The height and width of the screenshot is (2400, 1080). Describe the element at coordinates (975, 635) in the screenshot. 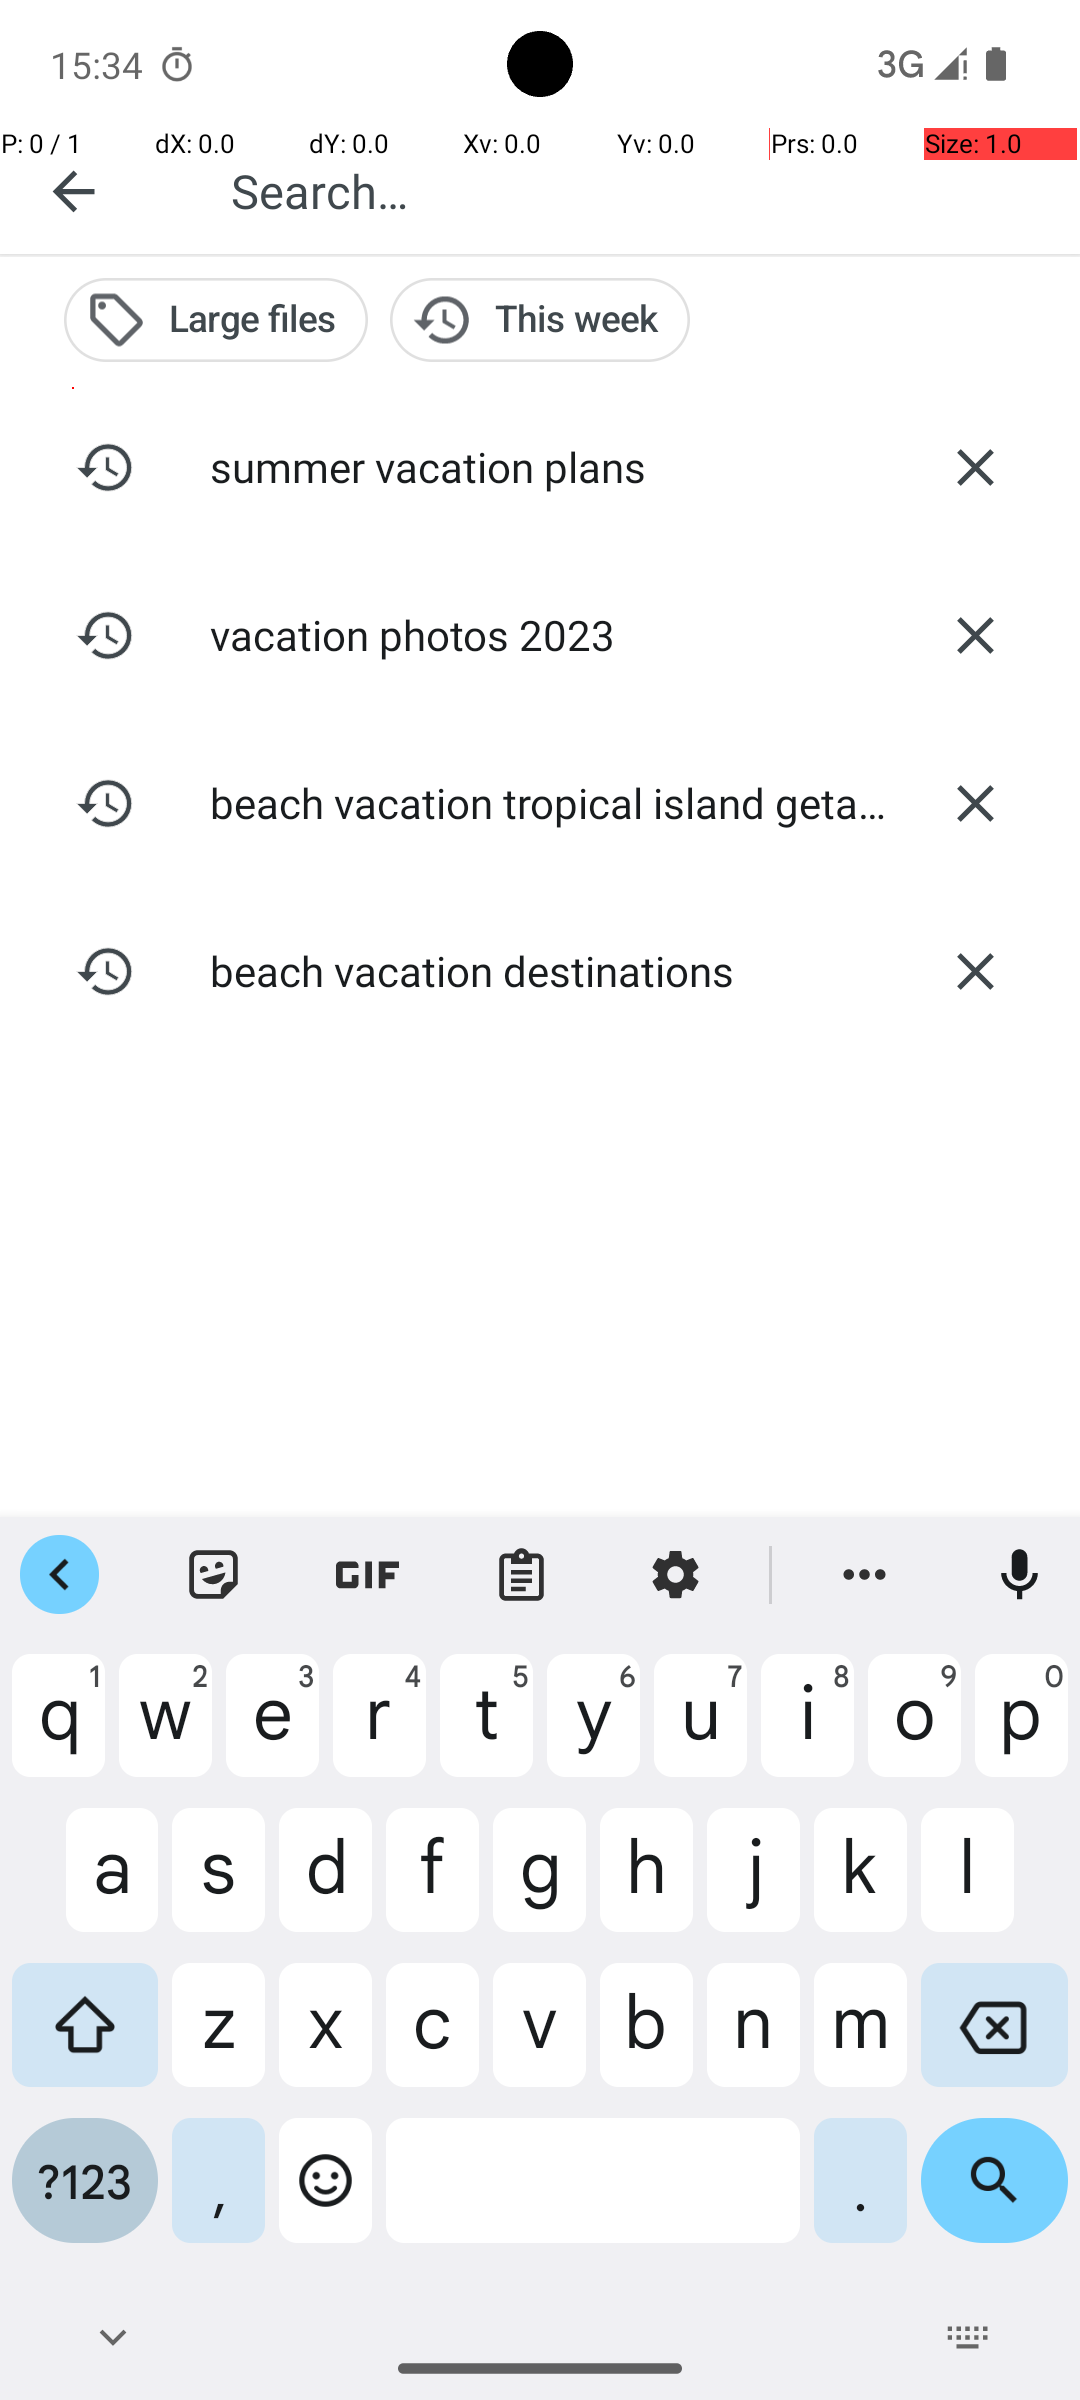

I see `Delete search history vacation photos 2023` at that location.